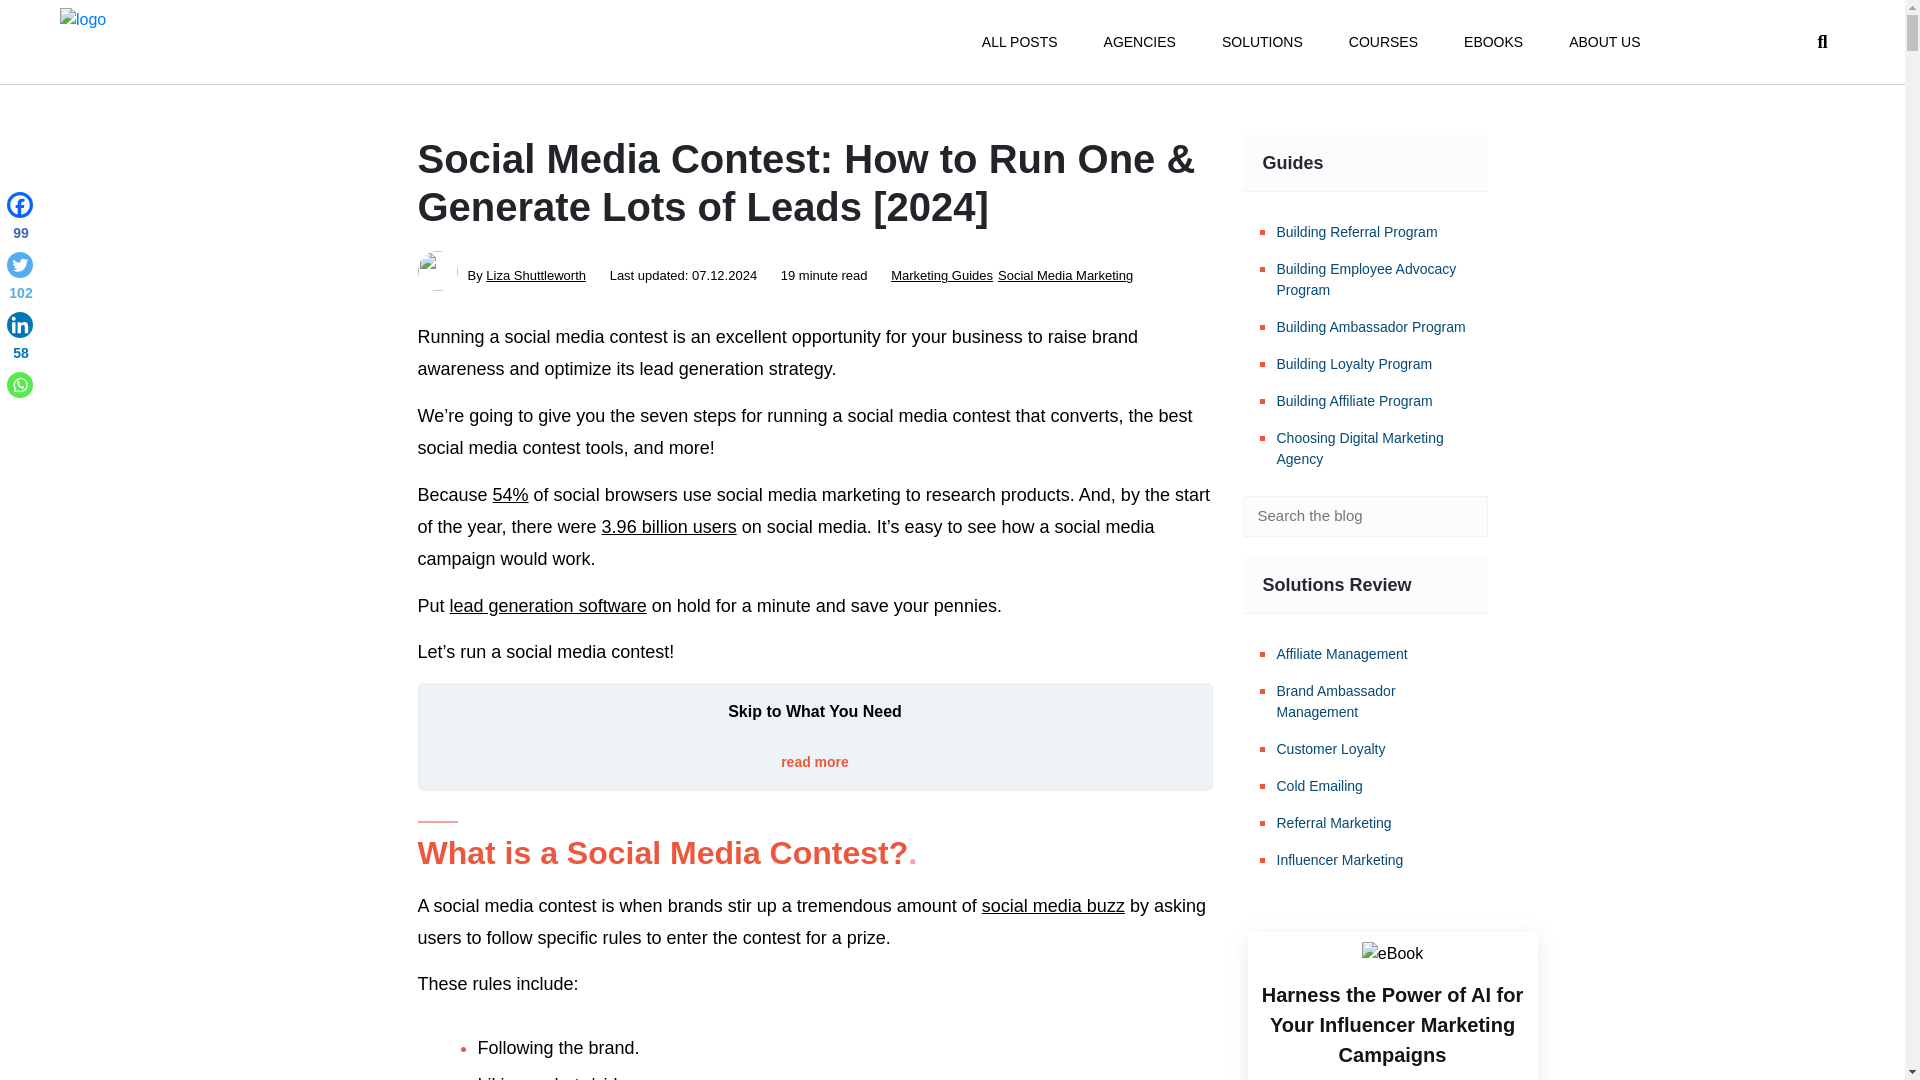  What do you see at coordinates (20, 279) in the screenshot?
I see `Twitter` at bounding box center [20, 279].